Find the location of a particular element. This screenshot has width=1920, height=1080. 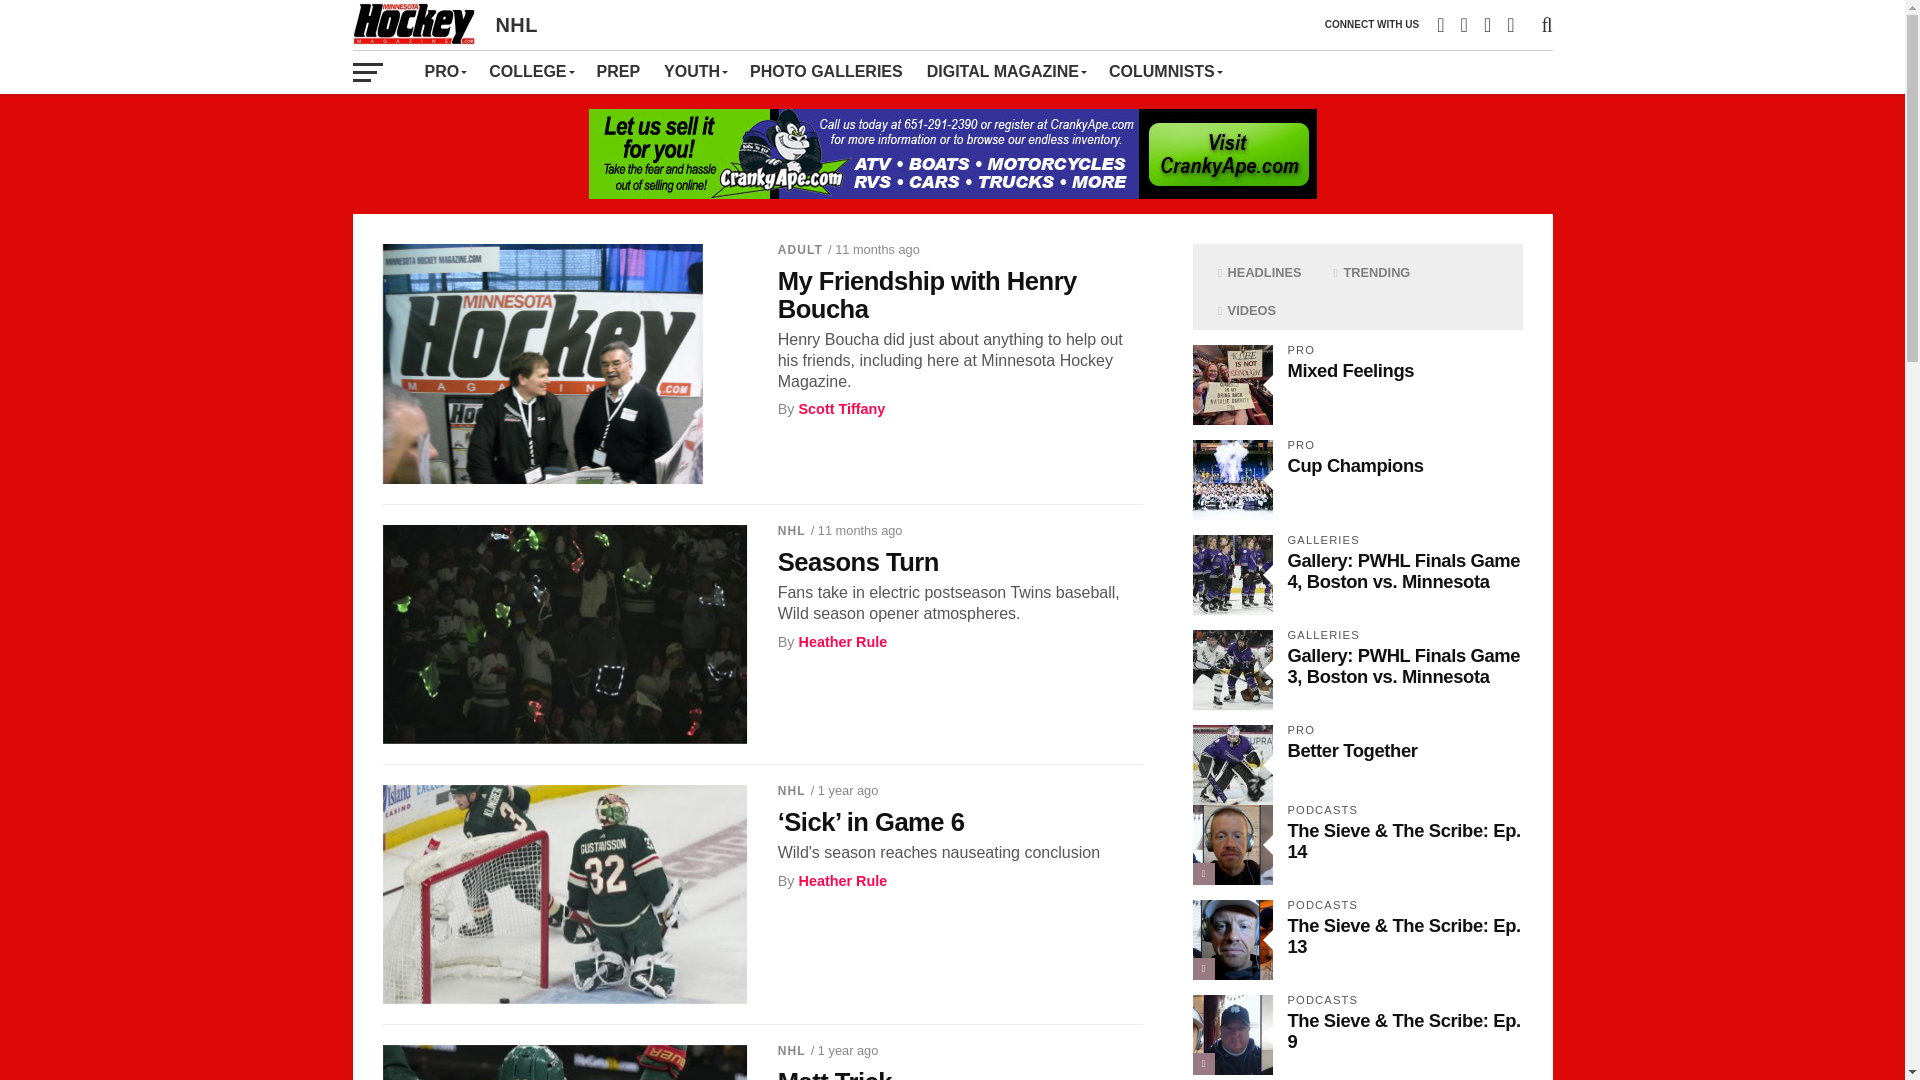

Posts by Heather Rule is located at coordinates (842, 642).